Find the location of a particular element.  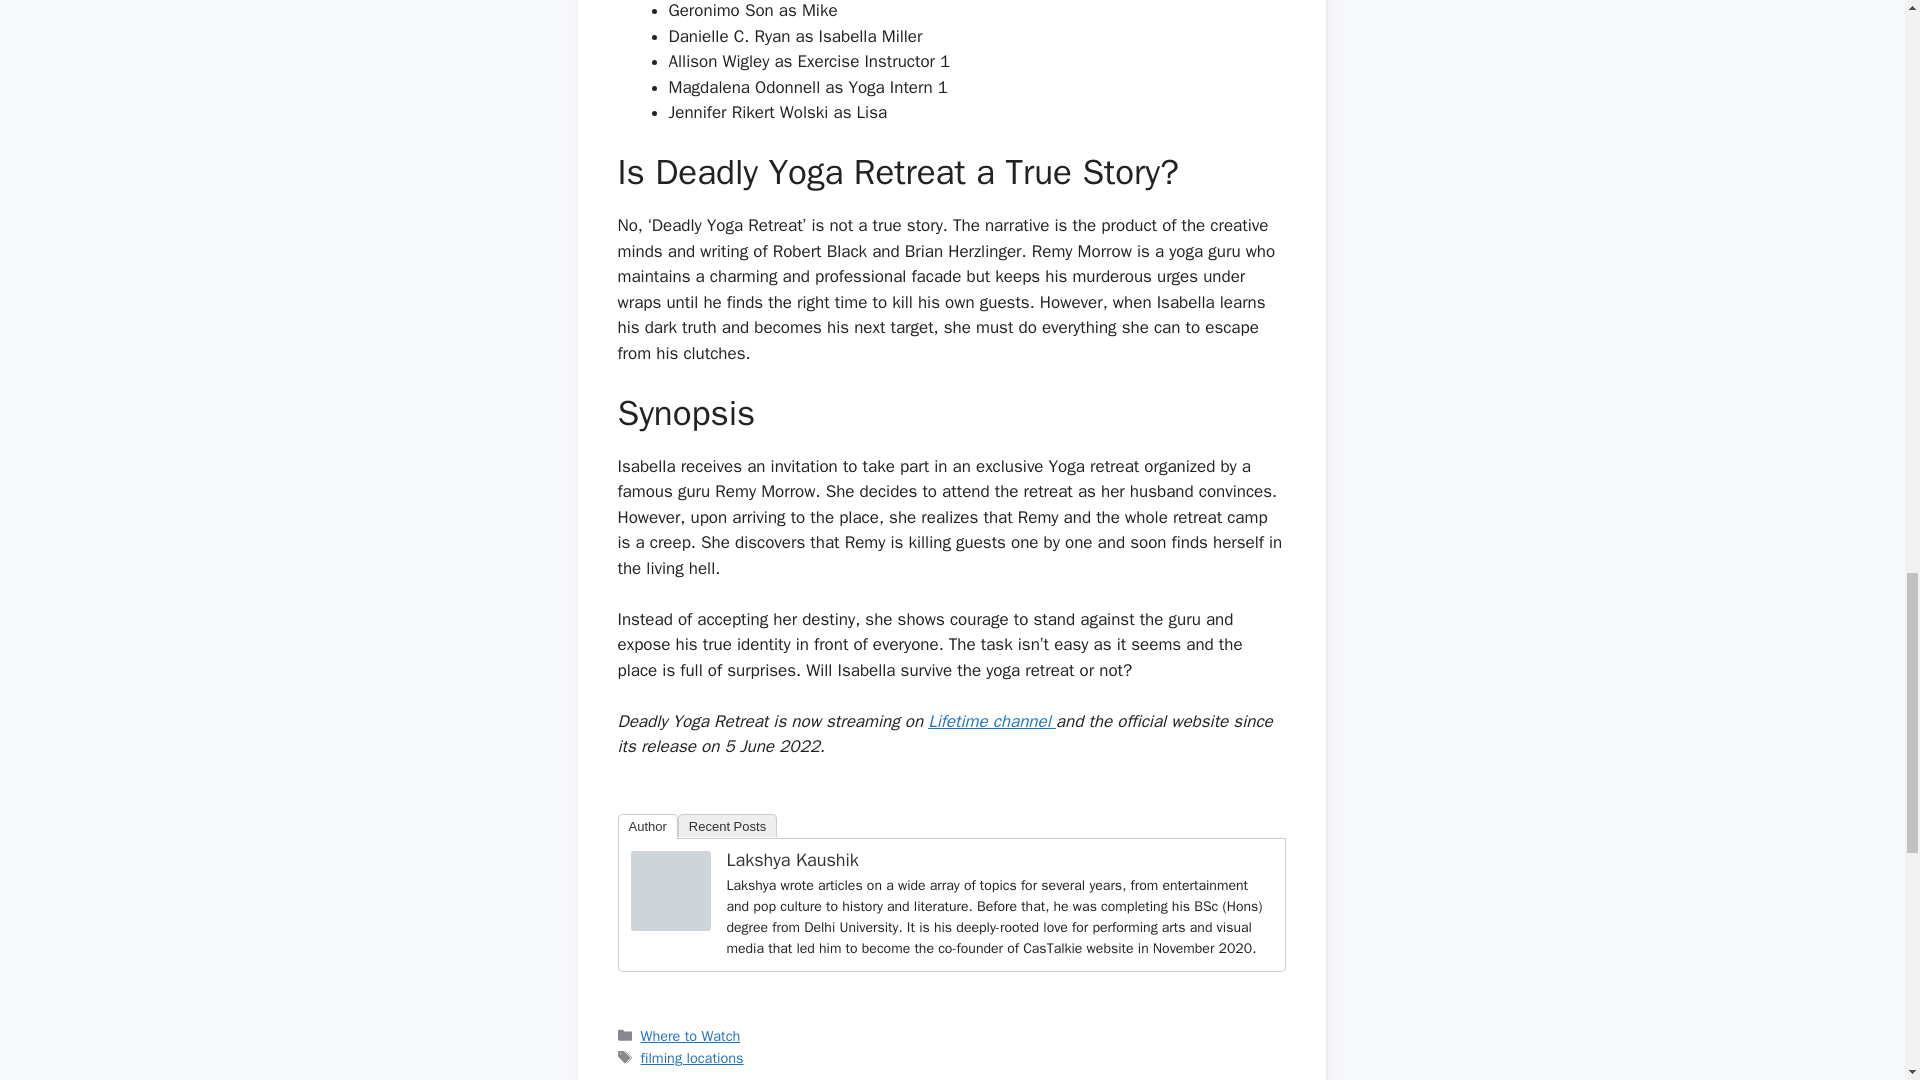

Lakshya Kaushik is located at coordinates (670, 925).